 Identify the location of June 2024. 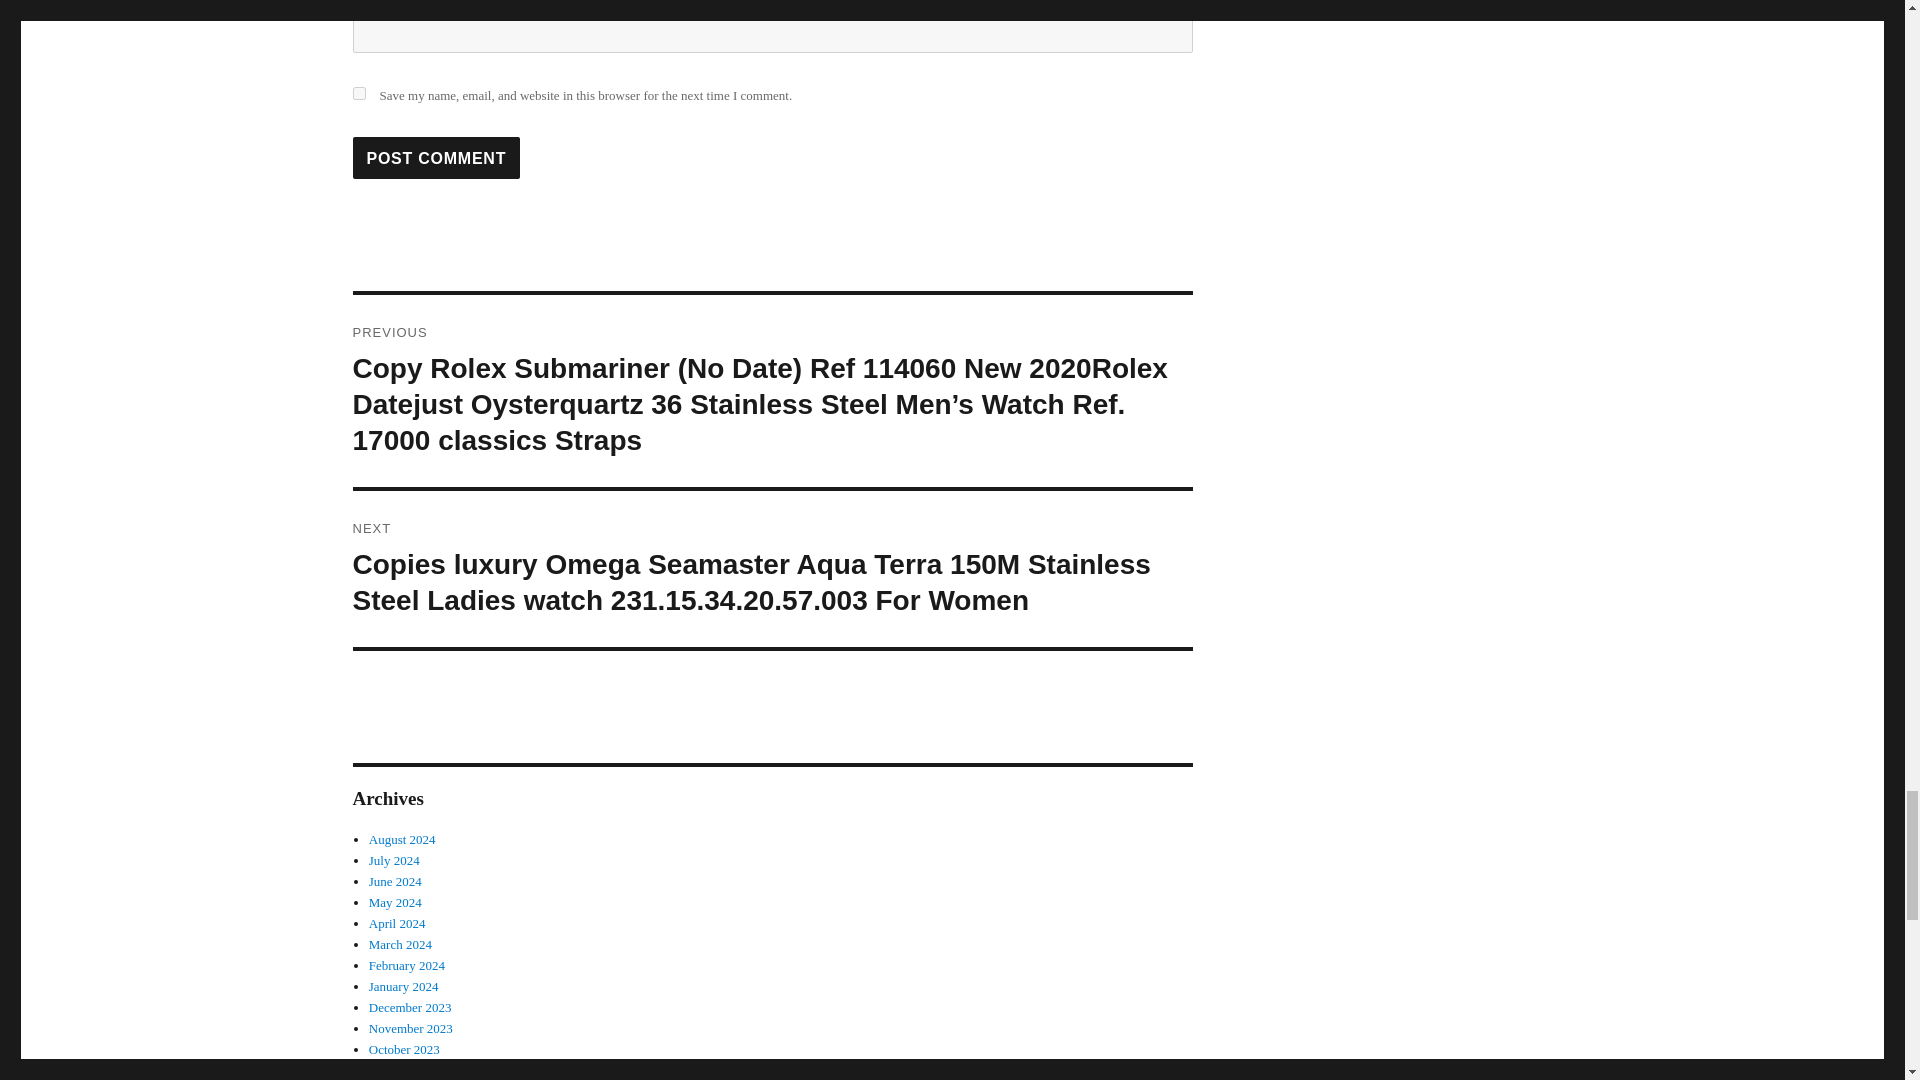
(395, 880).